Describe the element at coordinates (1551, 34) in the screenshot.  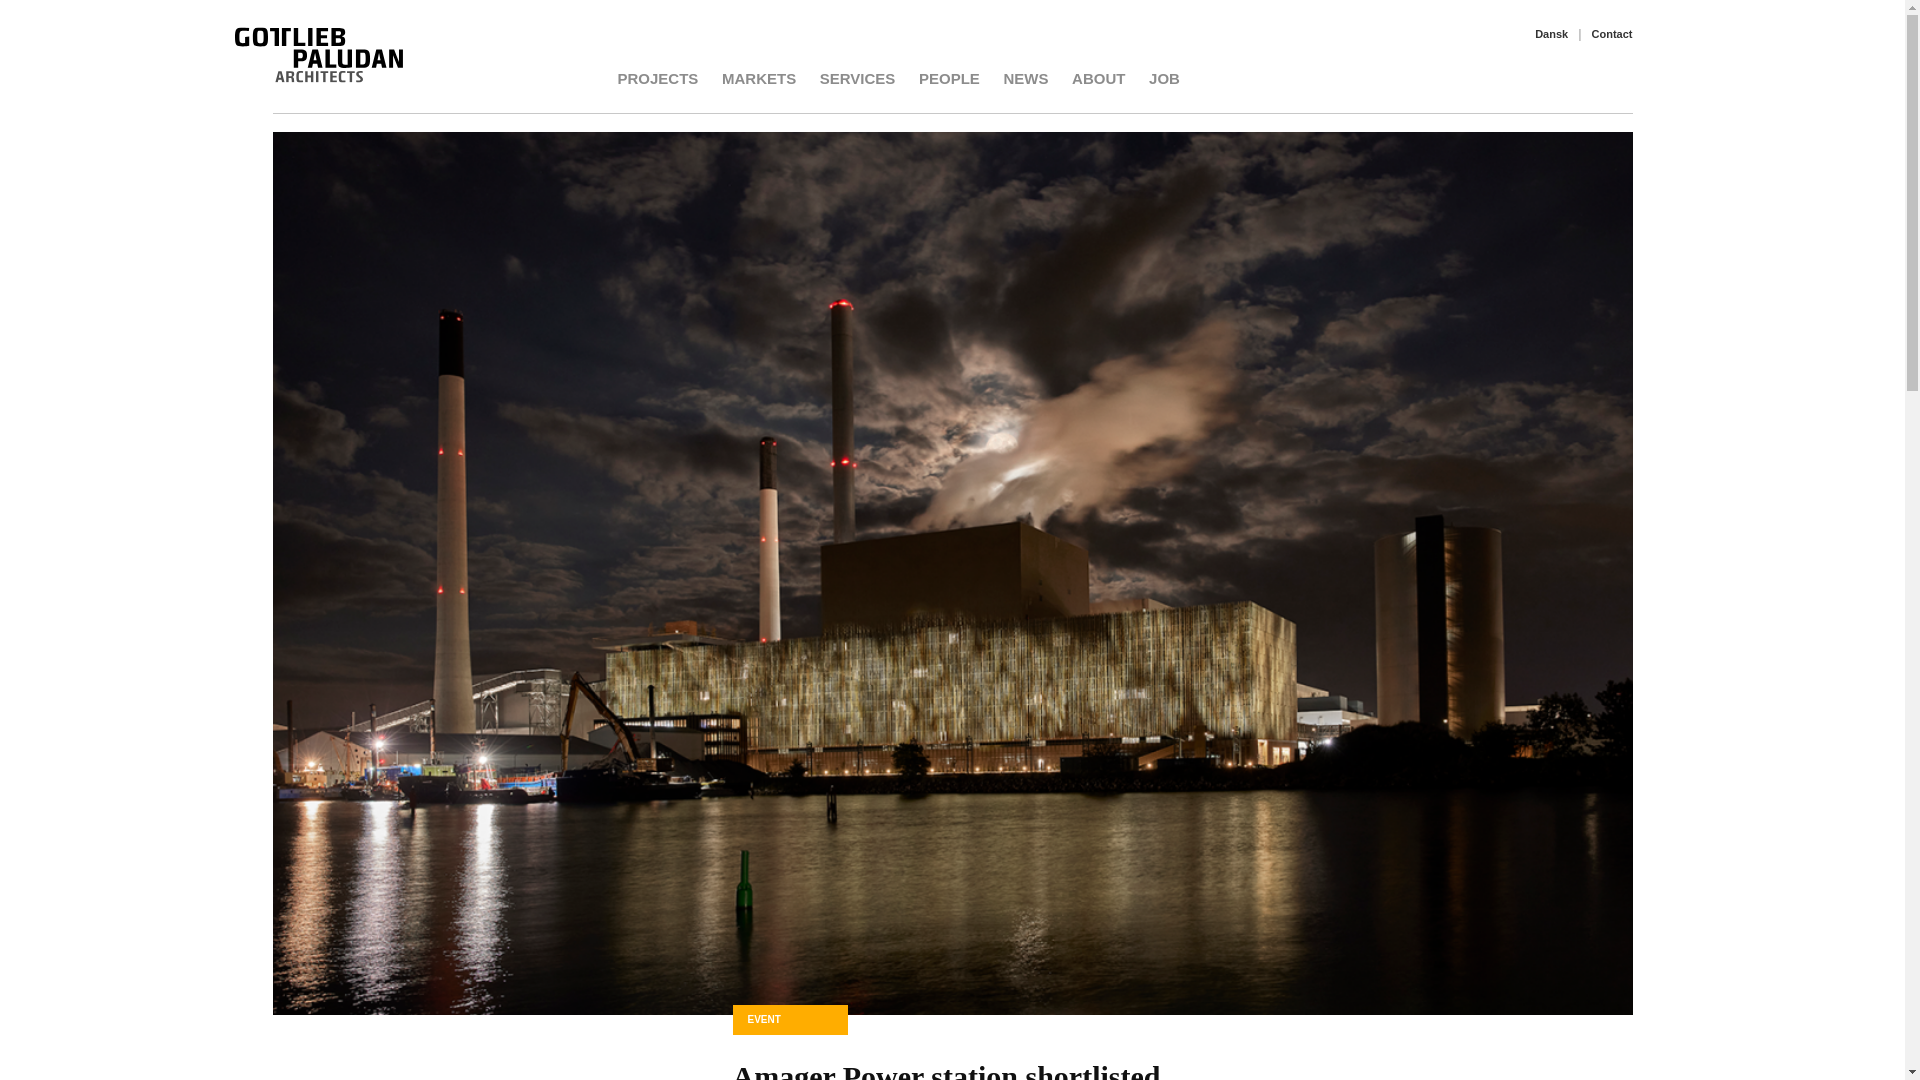
I see `Dansk` at that location.